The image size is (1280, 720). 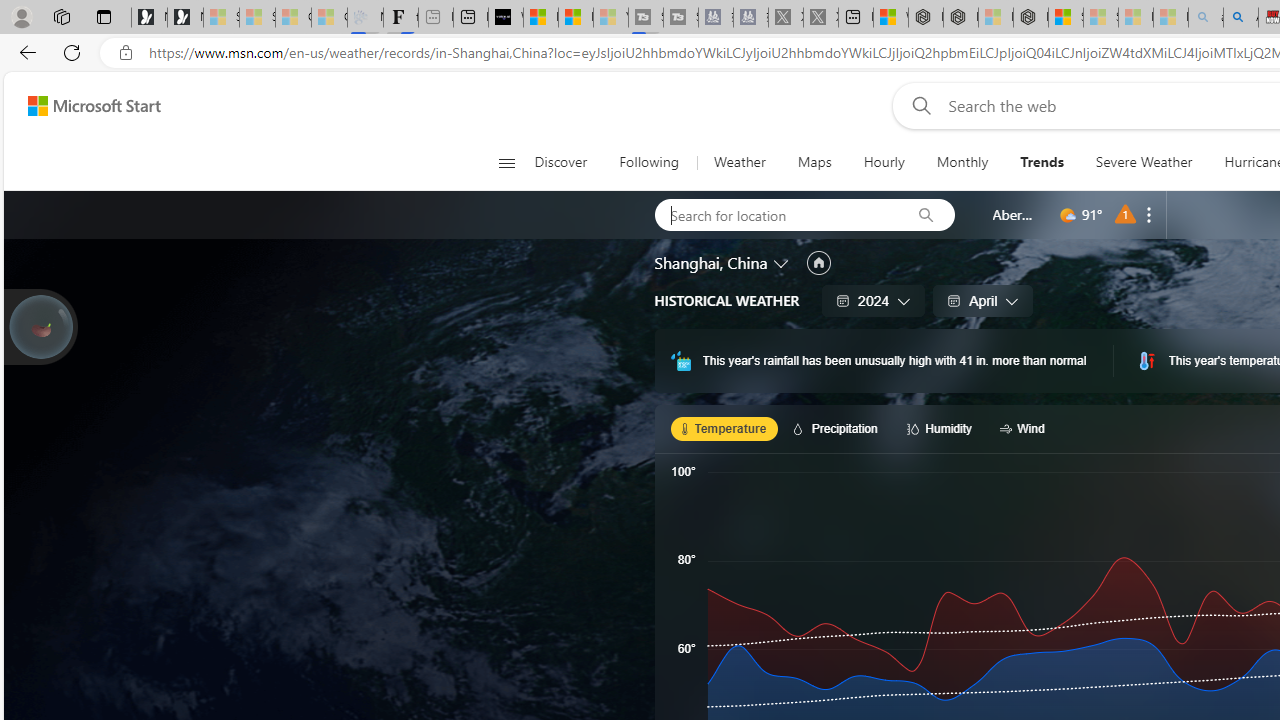 I want to click on April, so click(x=982, y=300).